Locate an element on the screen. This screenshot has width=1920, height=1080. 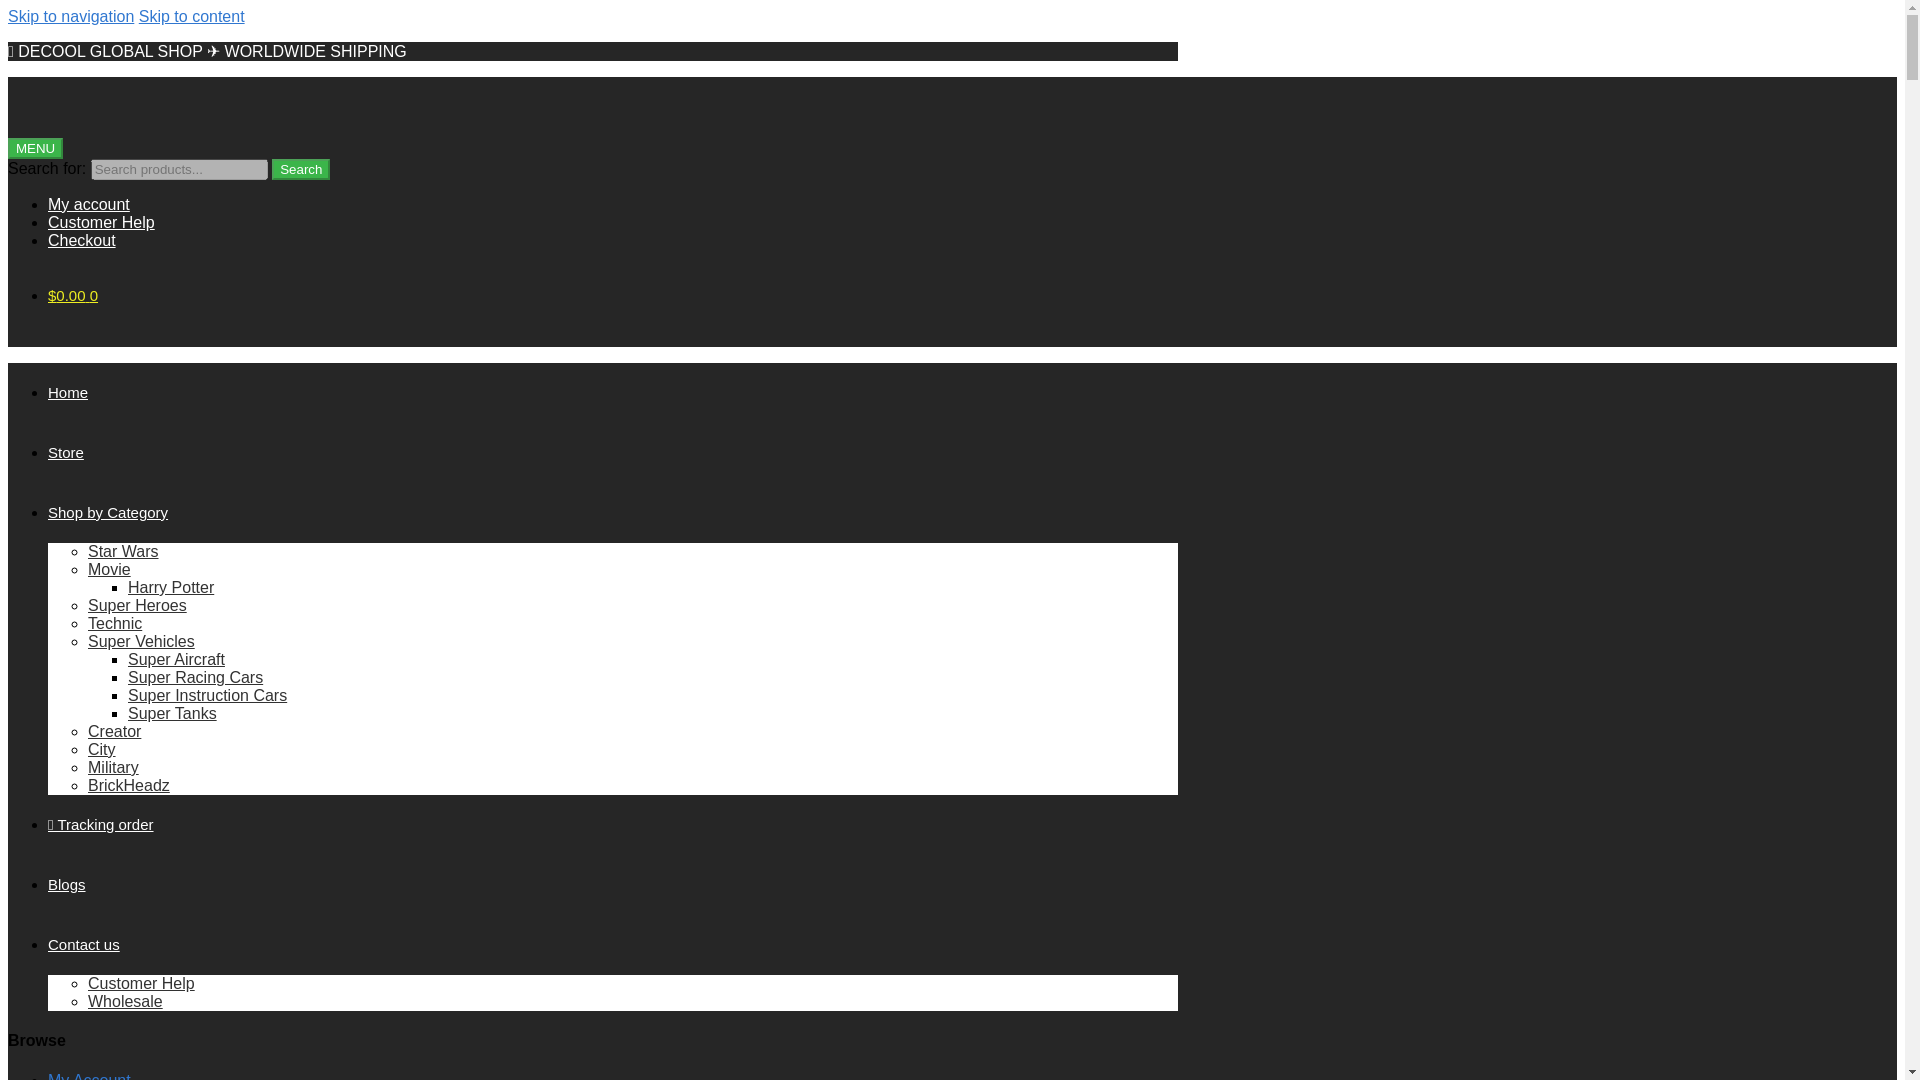
Shop by Category is located at coordinates (108, 512).